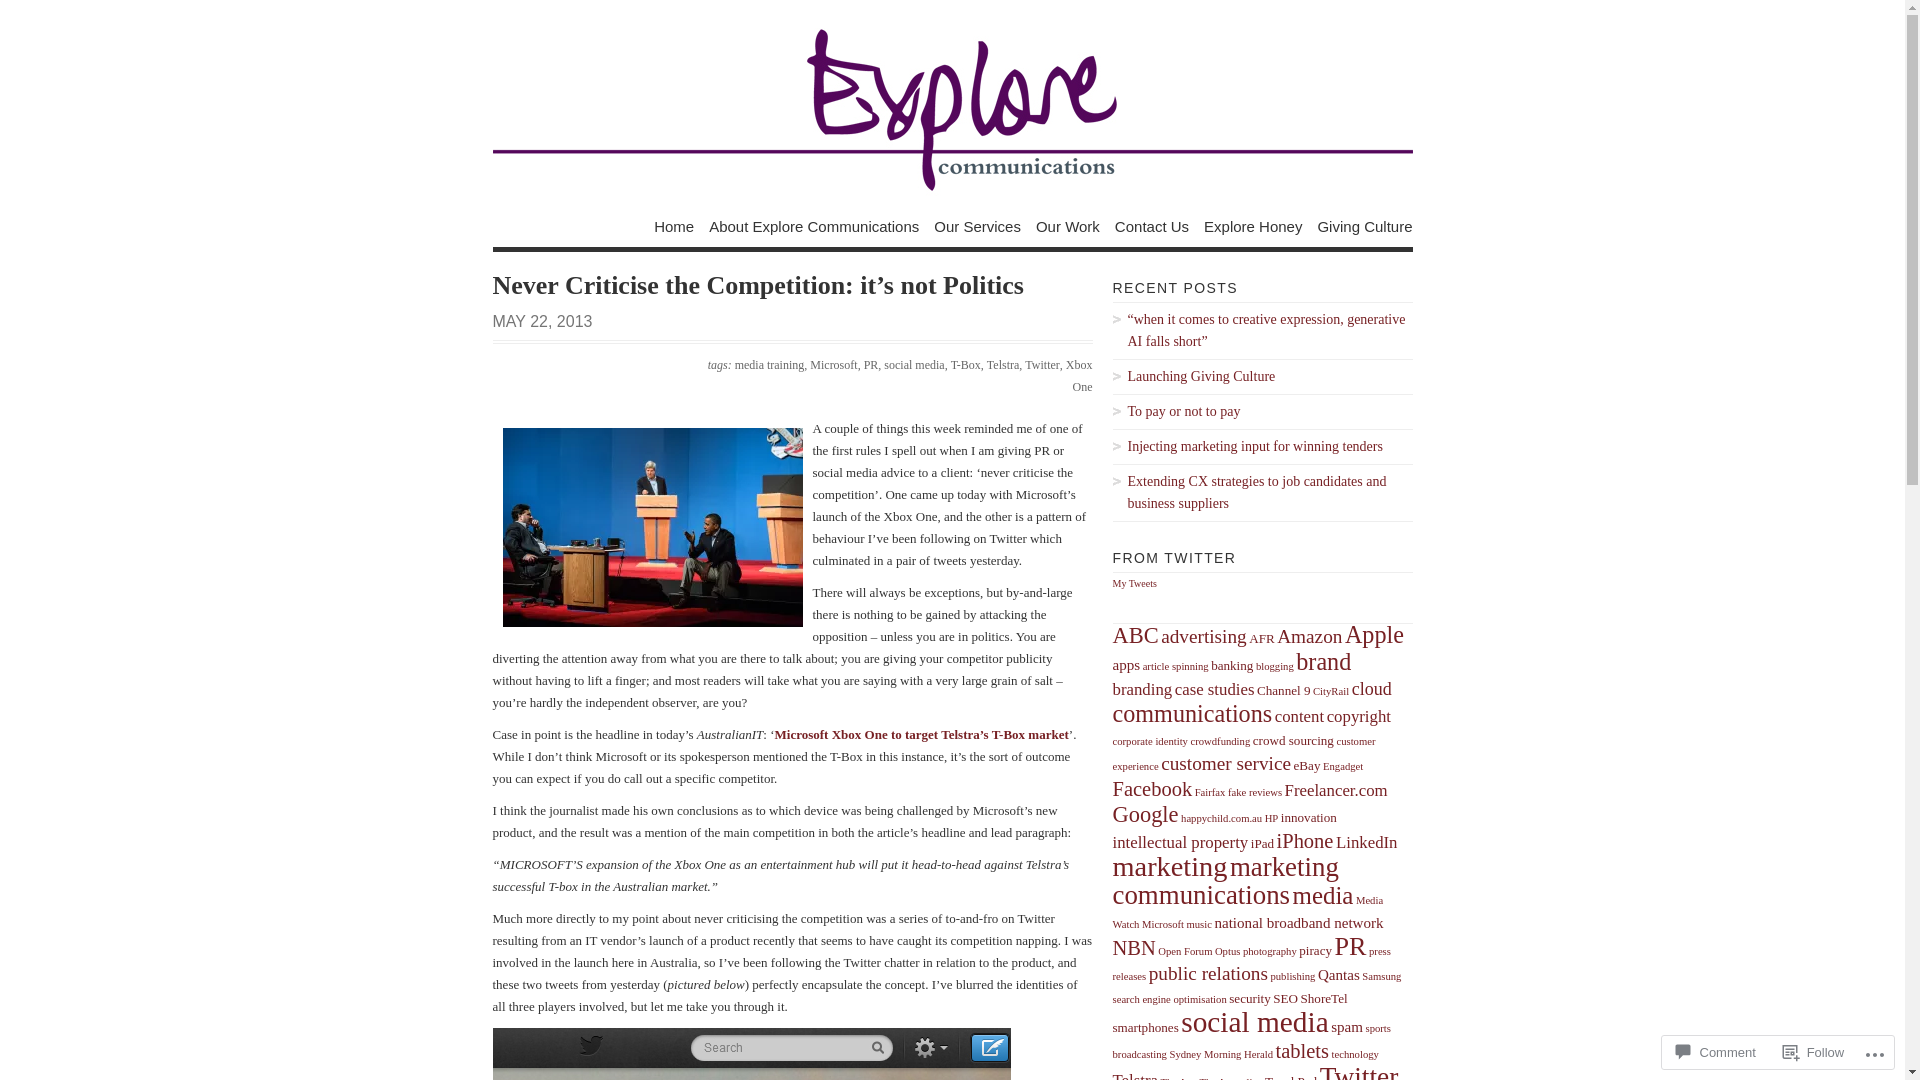 The height and width of the screenshot is (1080, 1920). Describe the element at coordinates (1170, 866) in the screenshot. I see `marketing` at that location.